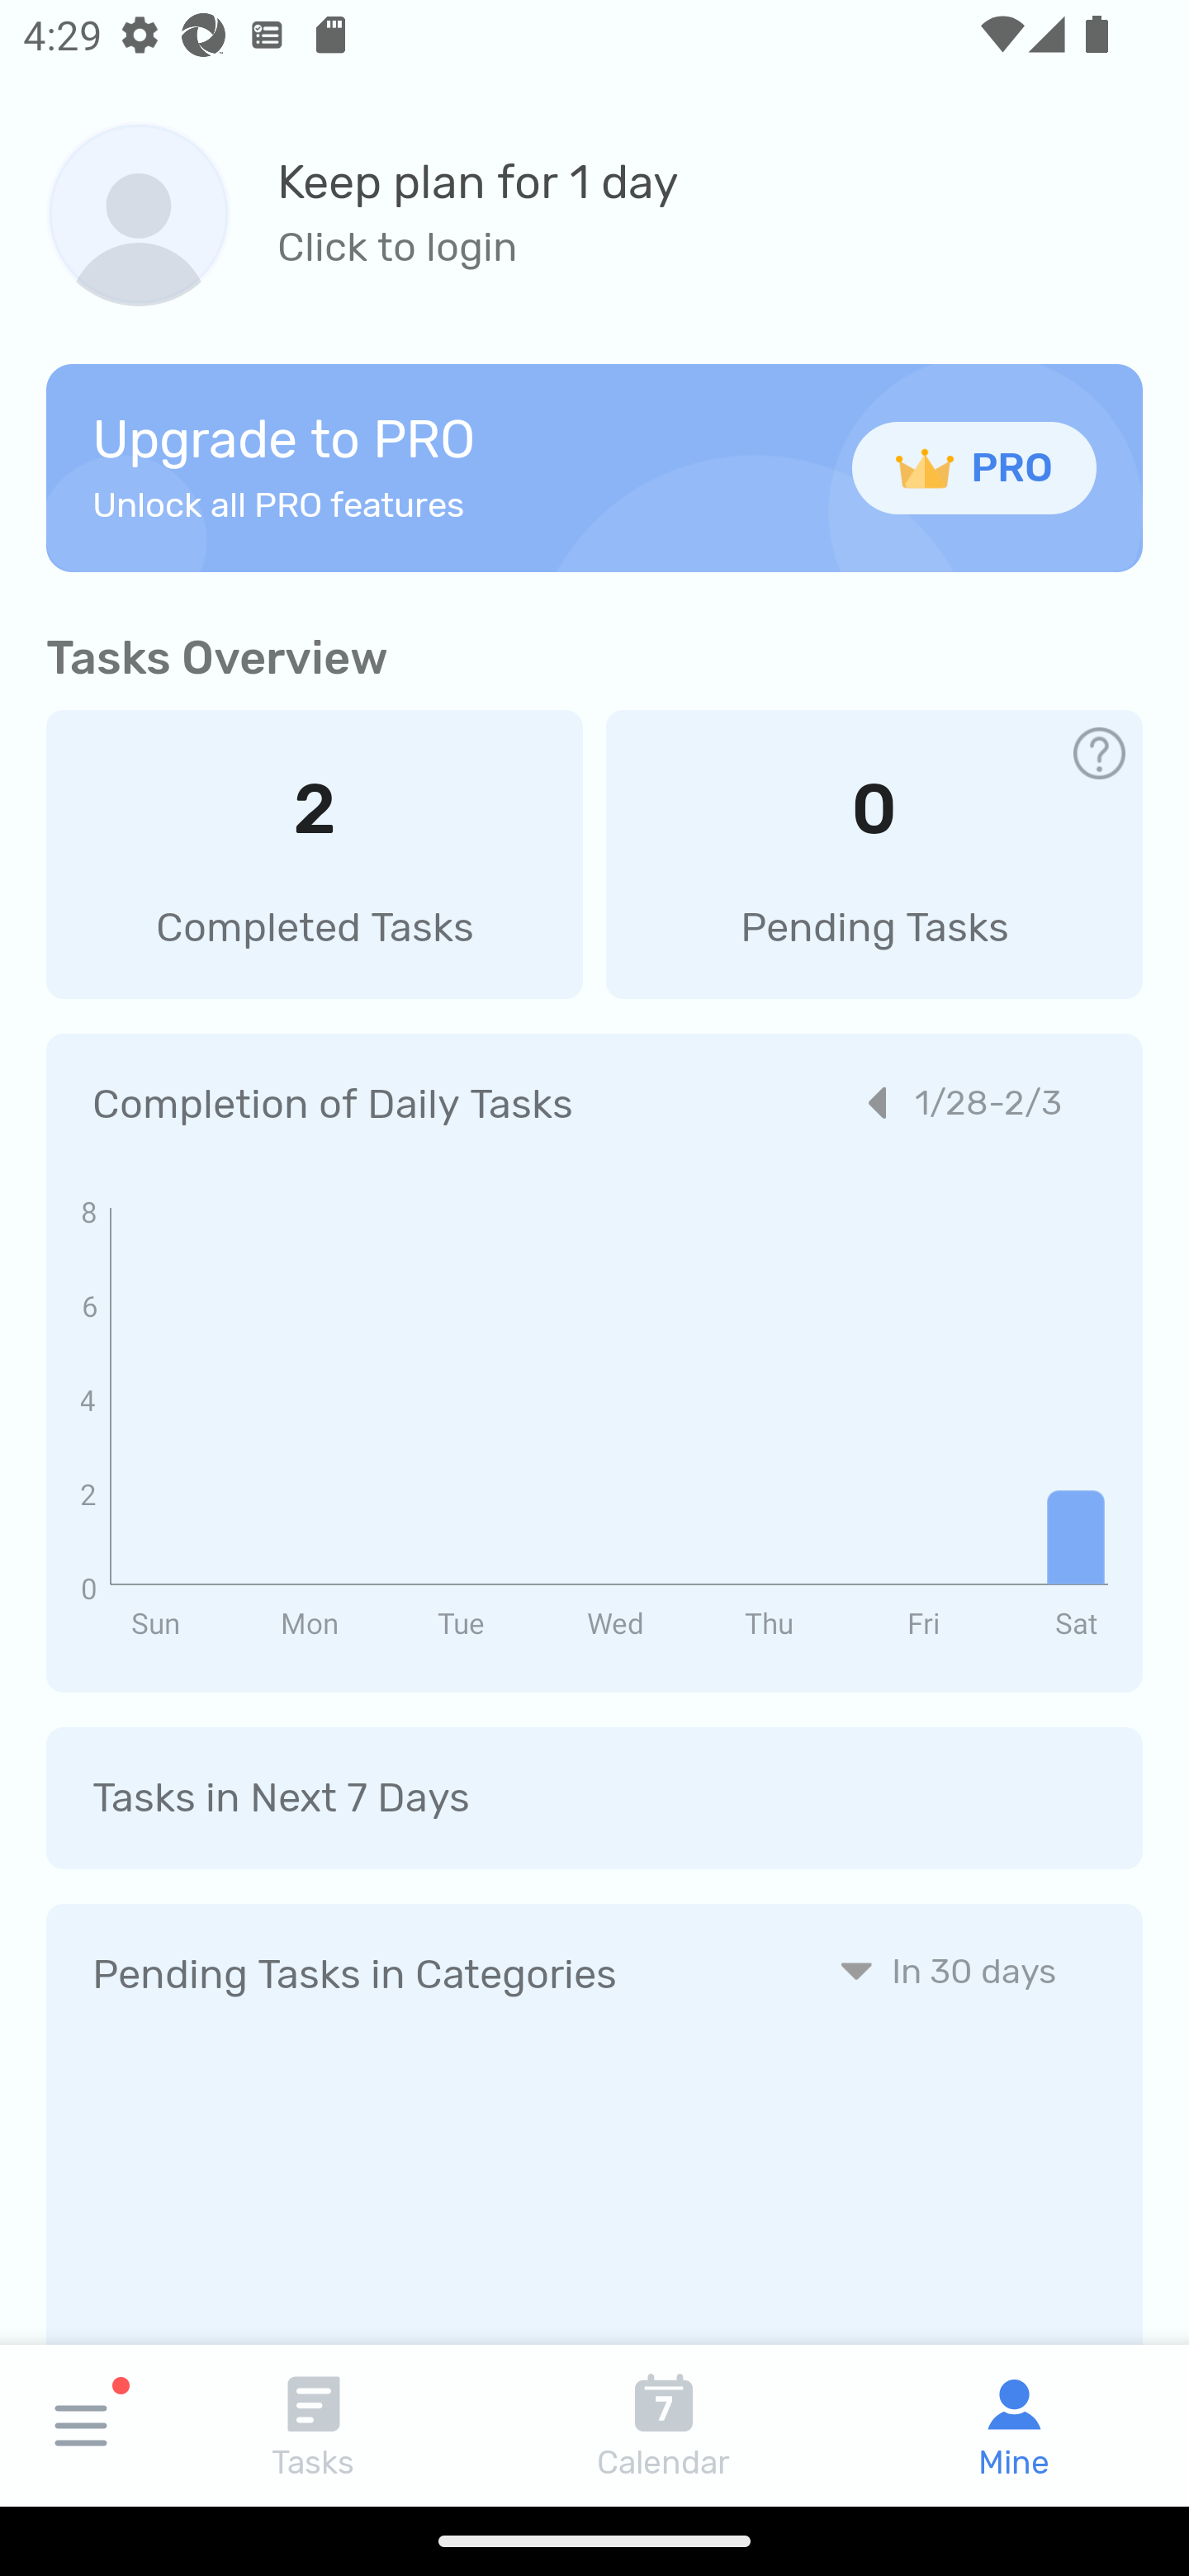 This screenshot has width=1189, height=2576. I want to click on Click to login, so click(478, 248).